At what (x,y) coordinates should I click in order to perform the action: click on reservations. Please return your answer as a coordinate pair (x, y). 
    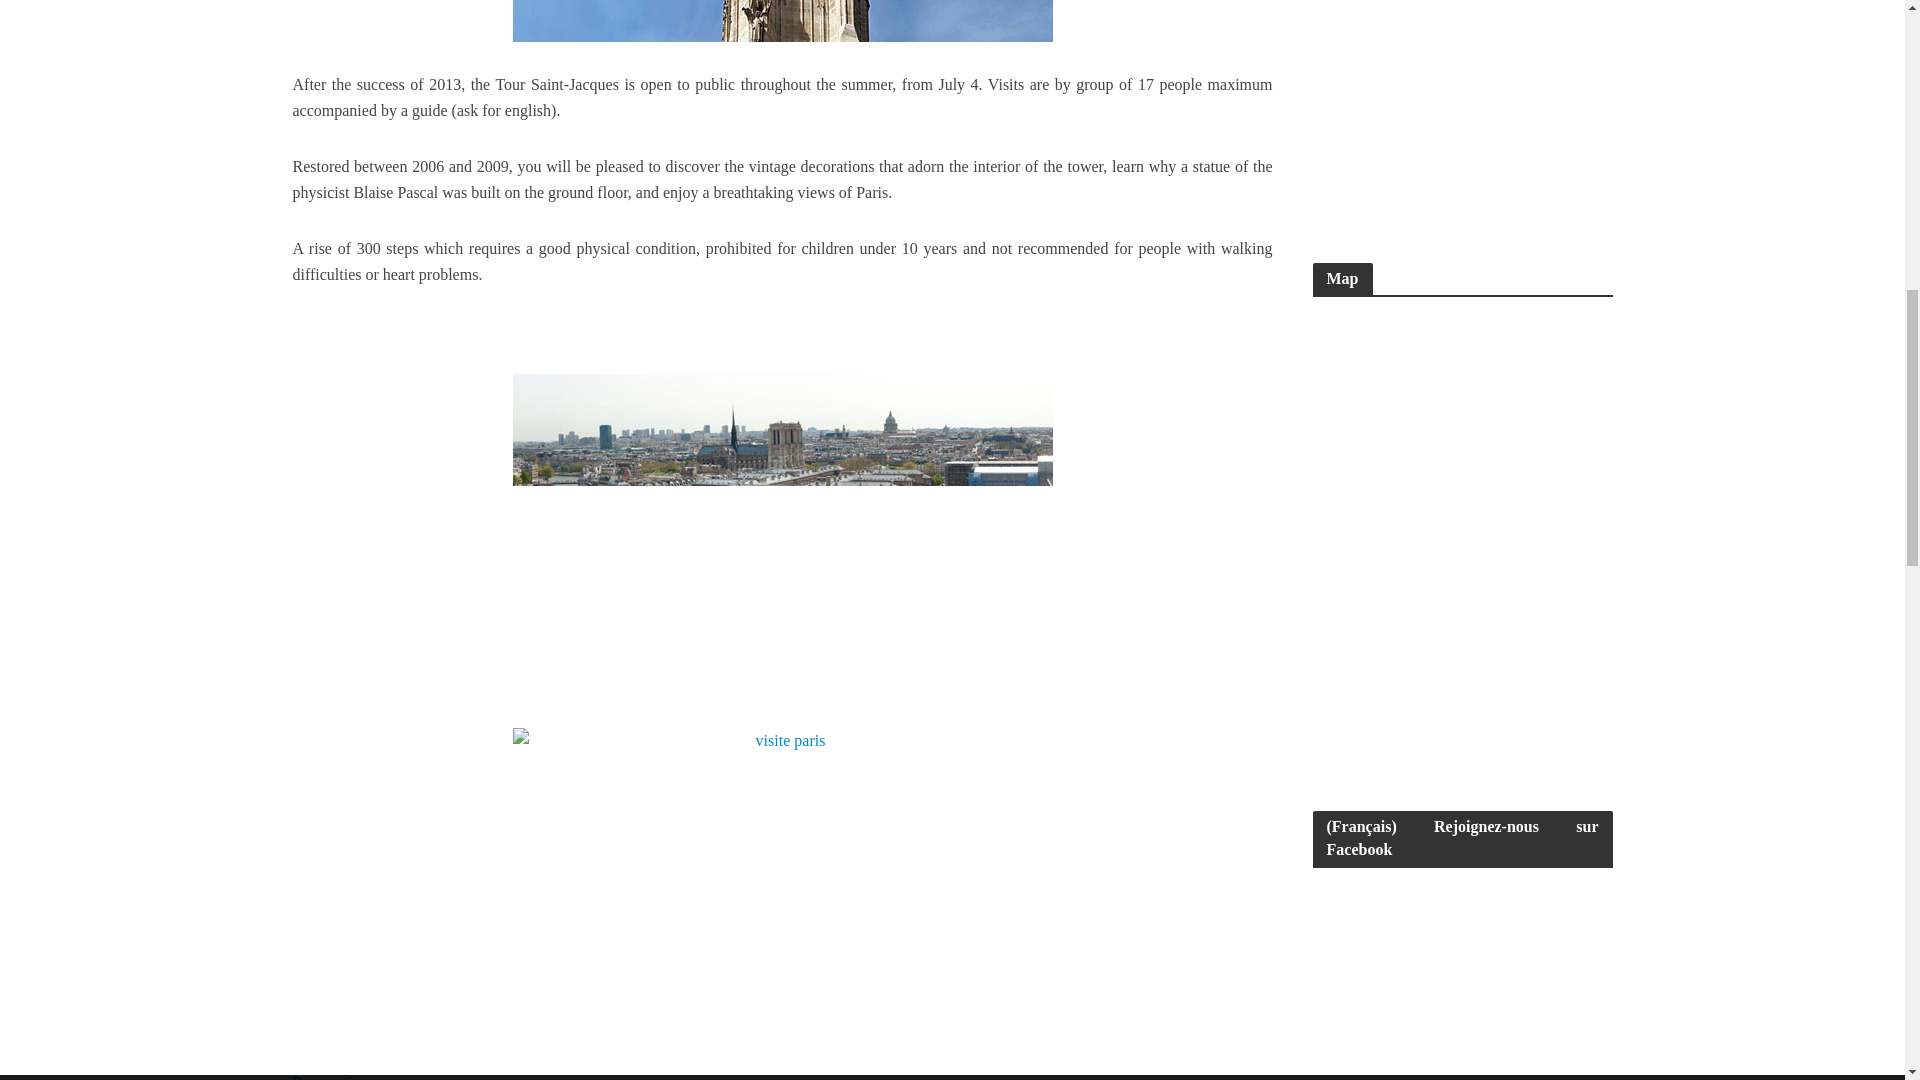
    Looking at the image, I should click on (332, 1076).